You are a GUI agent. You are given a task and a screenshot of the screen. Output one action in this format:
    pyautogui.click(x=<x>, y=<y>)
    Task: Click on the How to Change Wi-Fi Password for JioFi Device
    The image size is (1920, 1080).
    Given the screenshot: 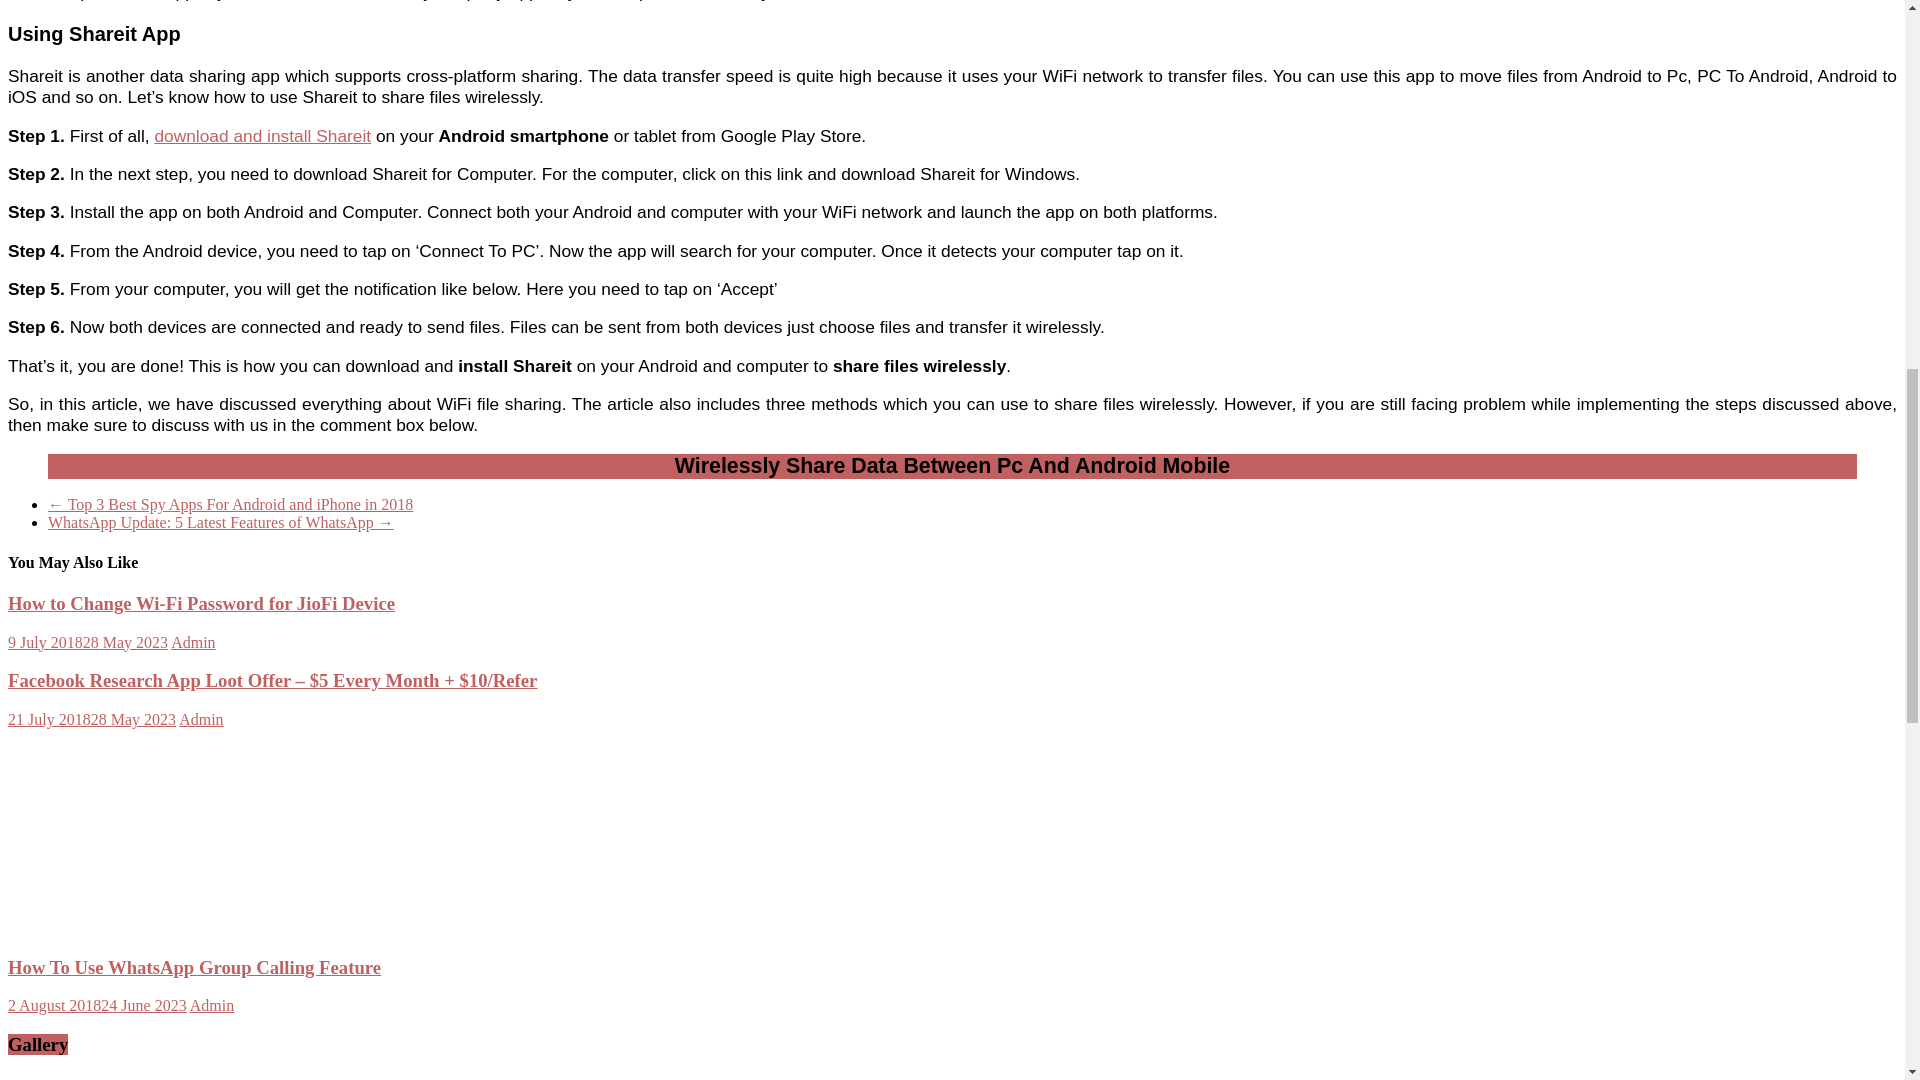 What is the action you would take?
    pyautogui.click(x=201, y=603)
    